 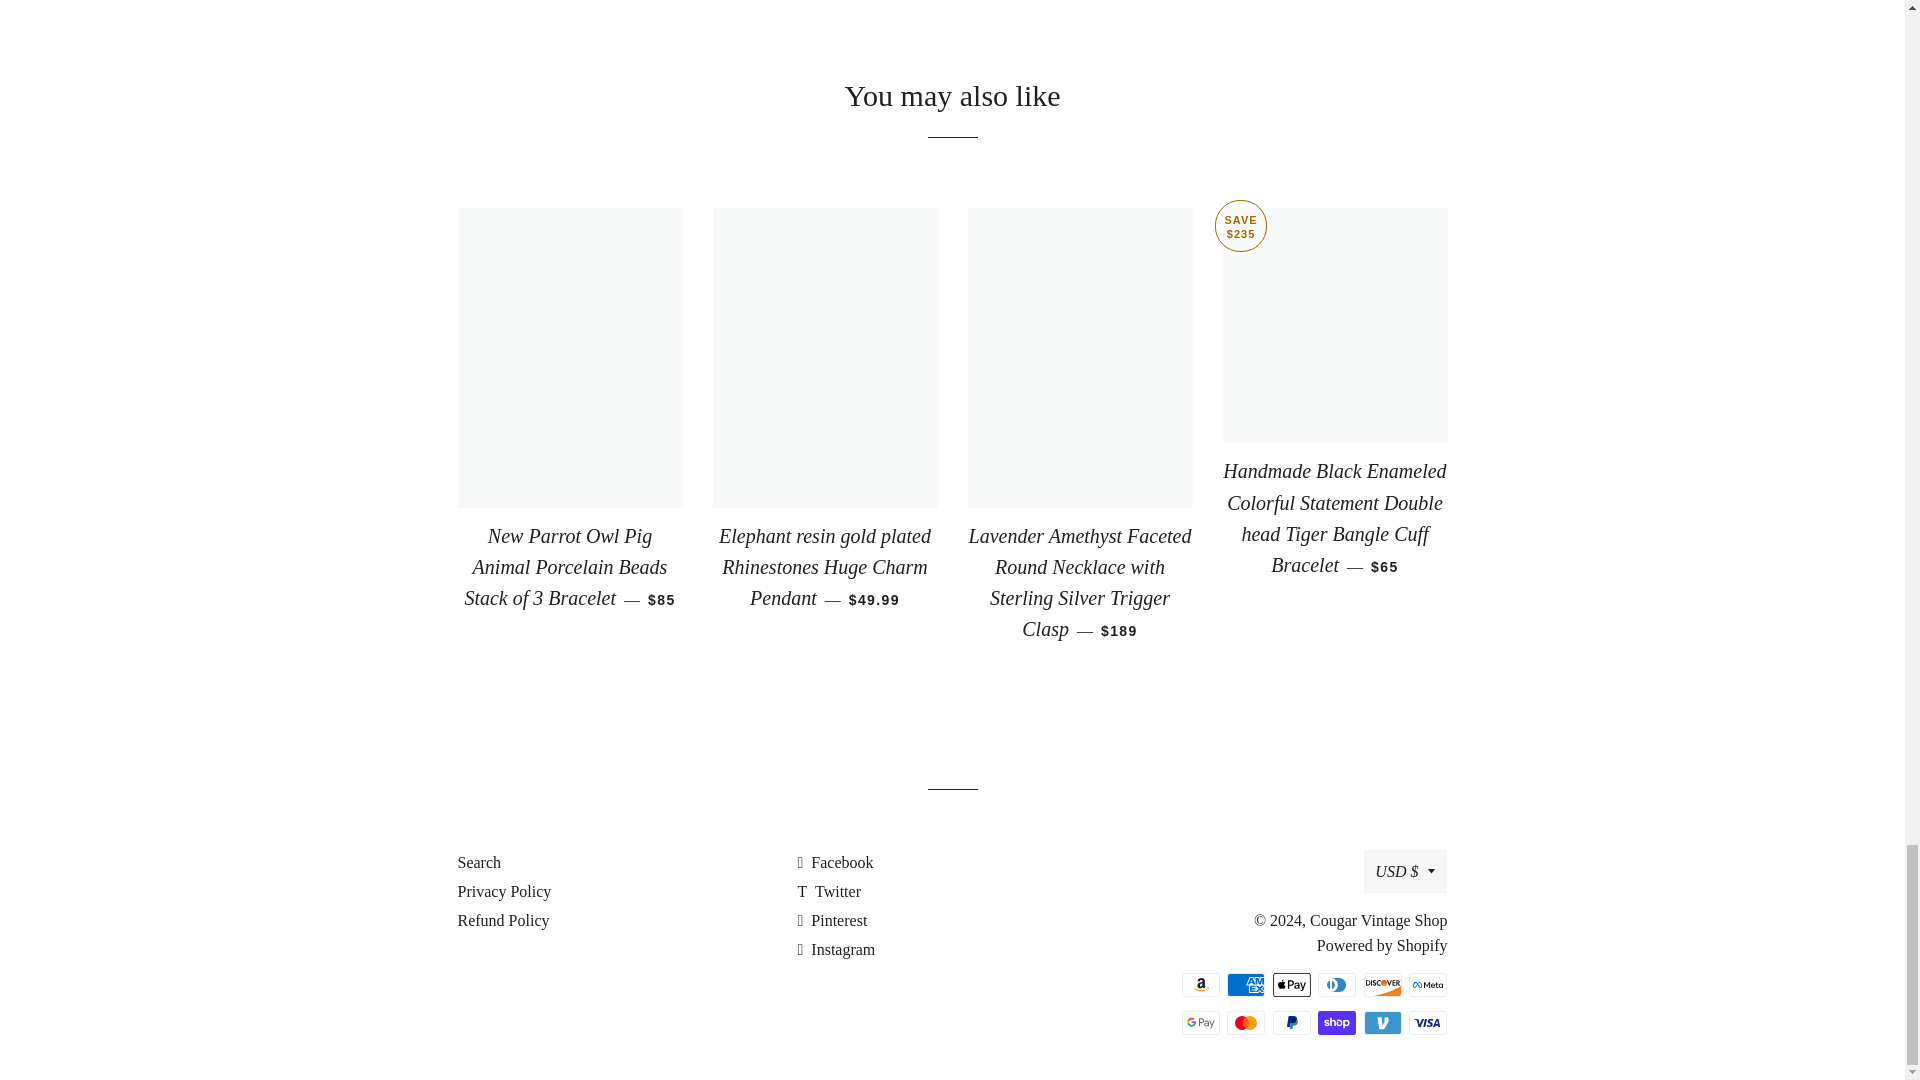 I want to click on Cougar Vintage Shop on Facebook, so click(x=834, y=862).